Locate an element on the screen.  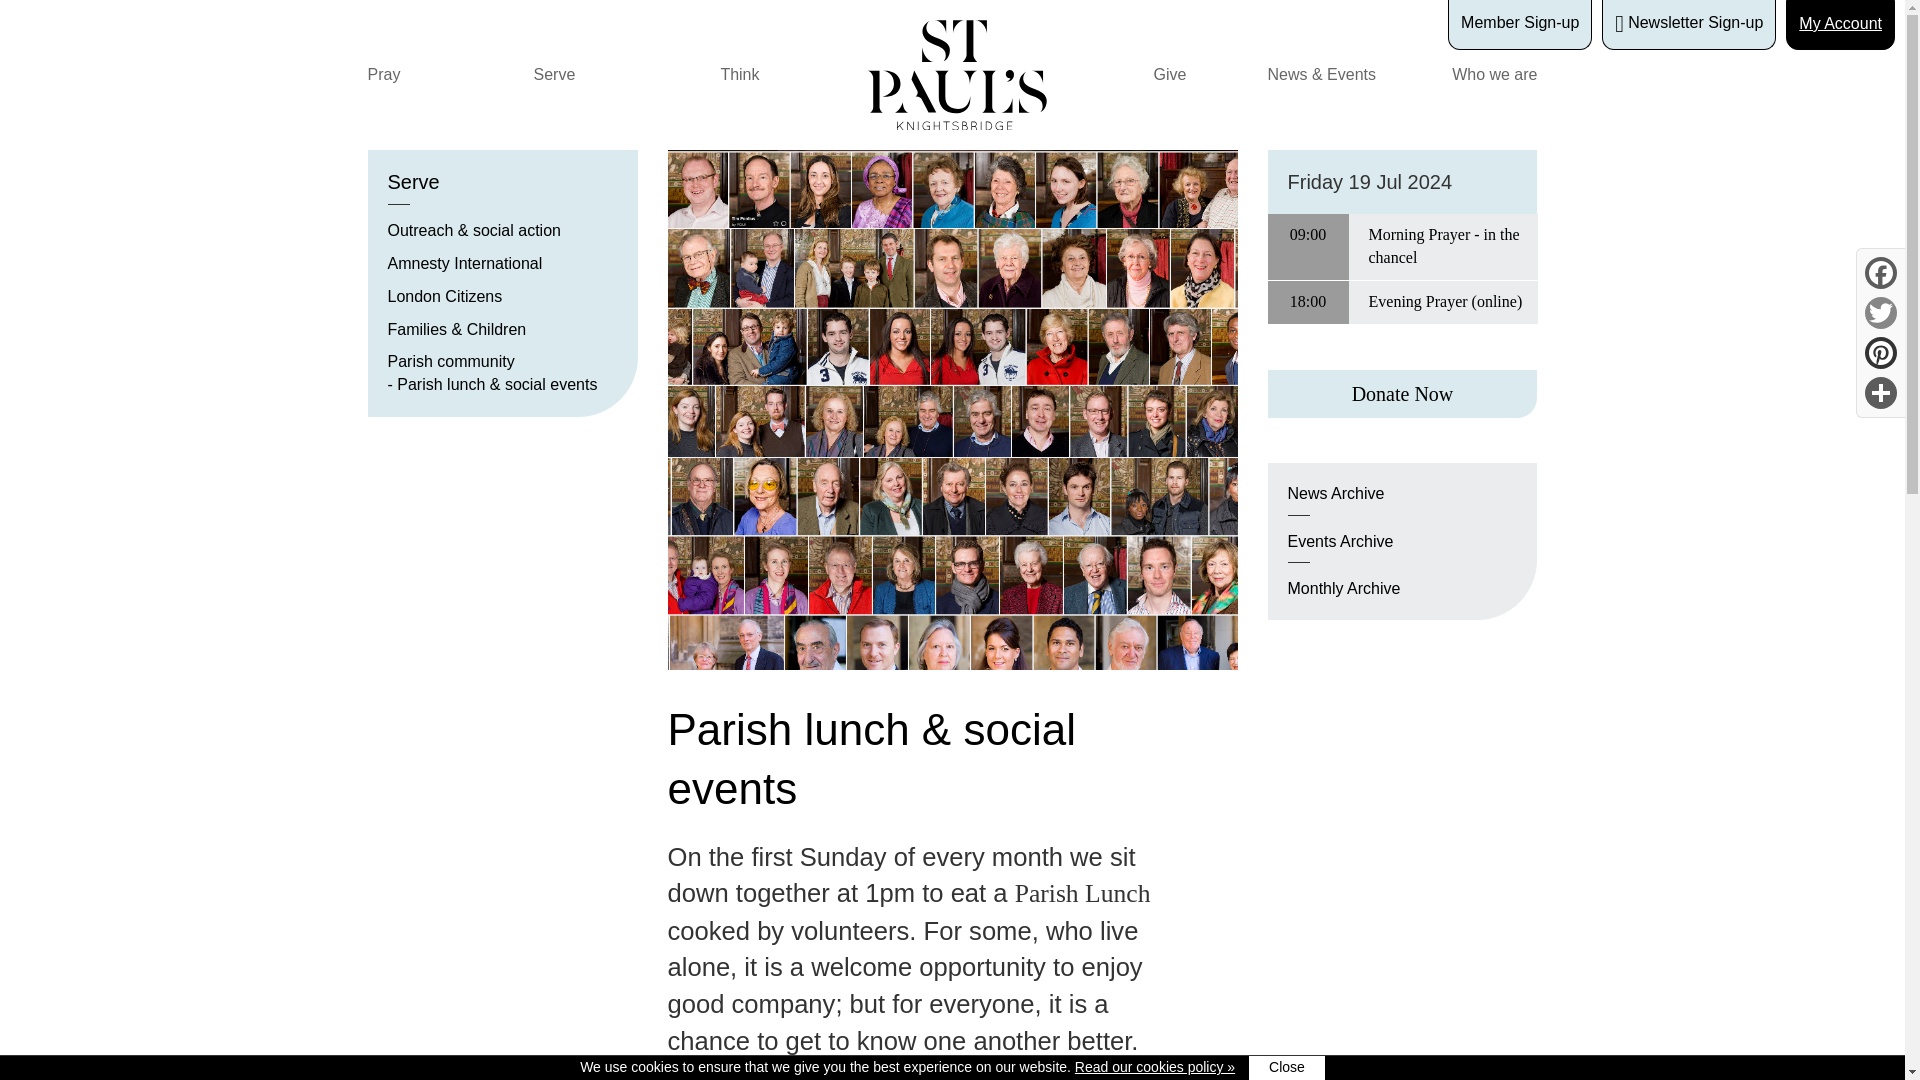
Twitter is located at coordinates (1880, 312).